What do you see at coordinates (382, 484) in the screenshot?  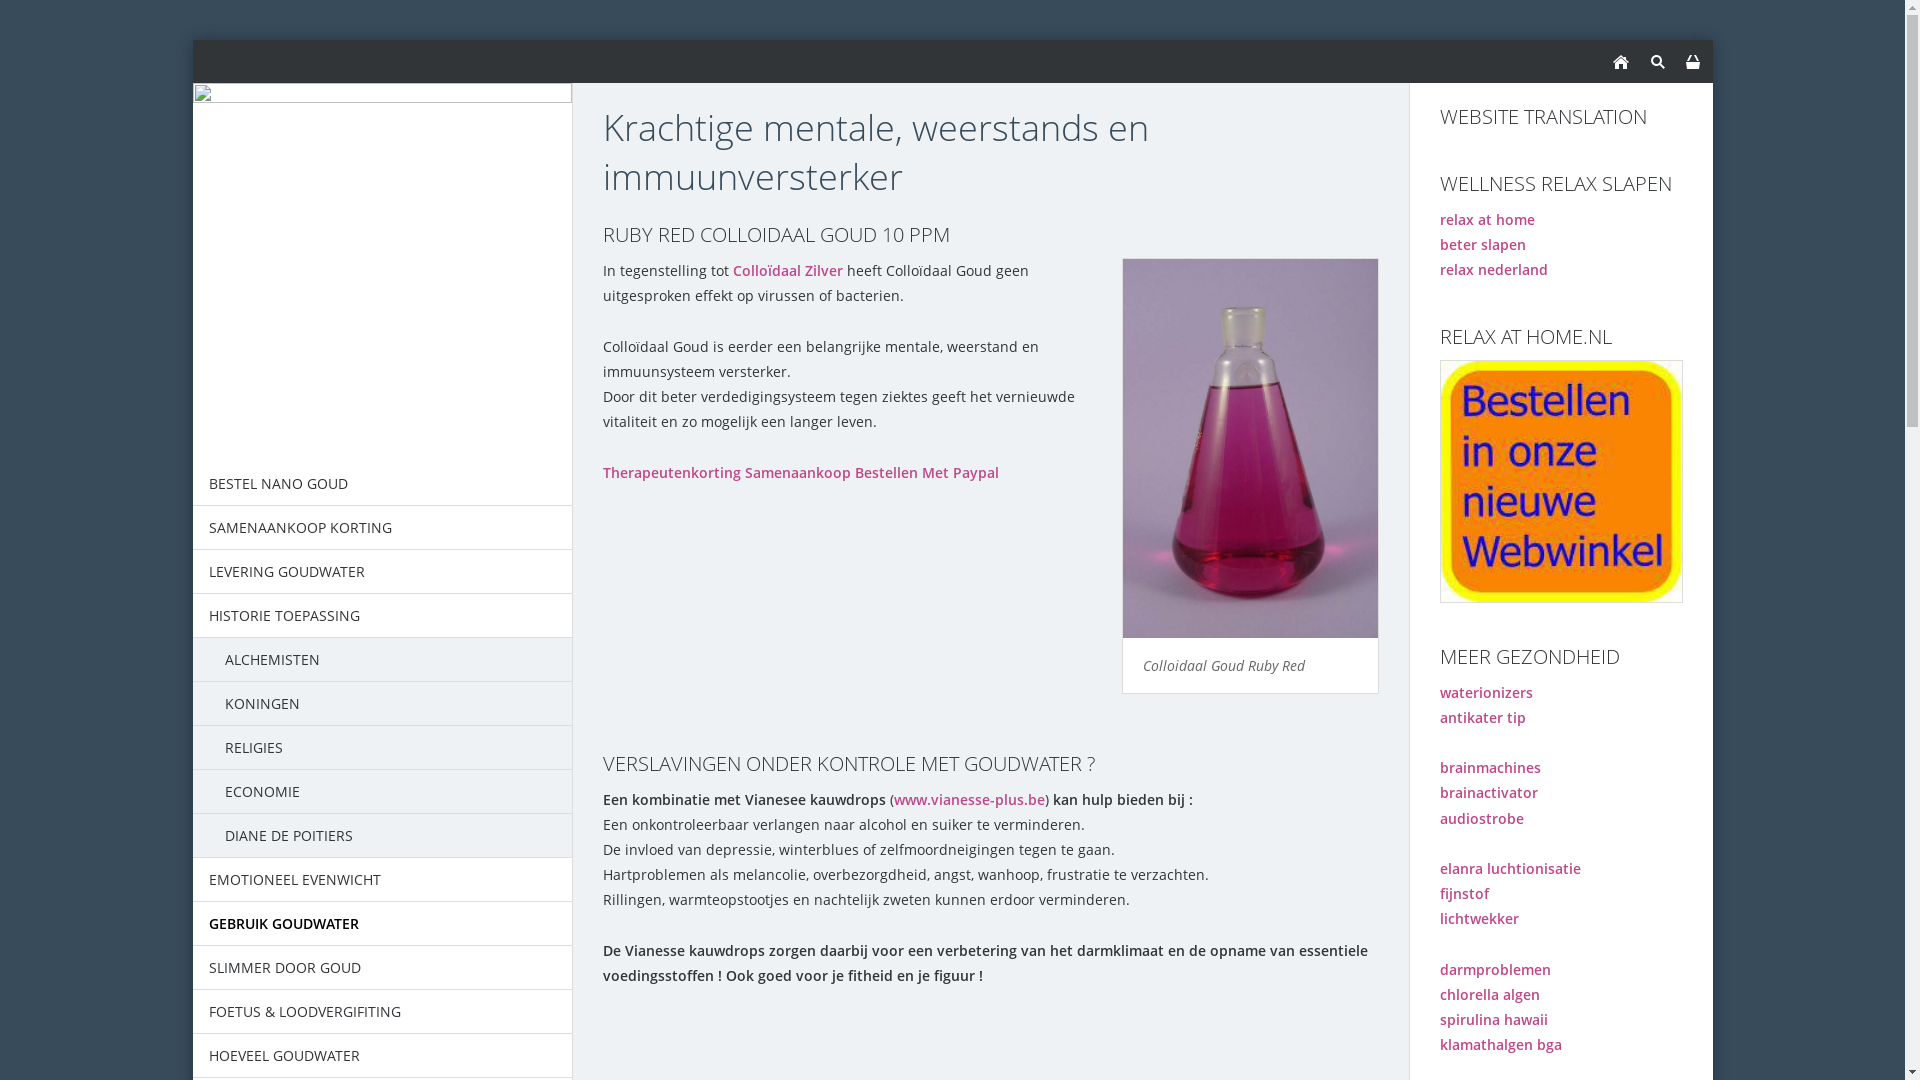 I see `BESTEL NANO GOUD` at bounding box center [382, 484].